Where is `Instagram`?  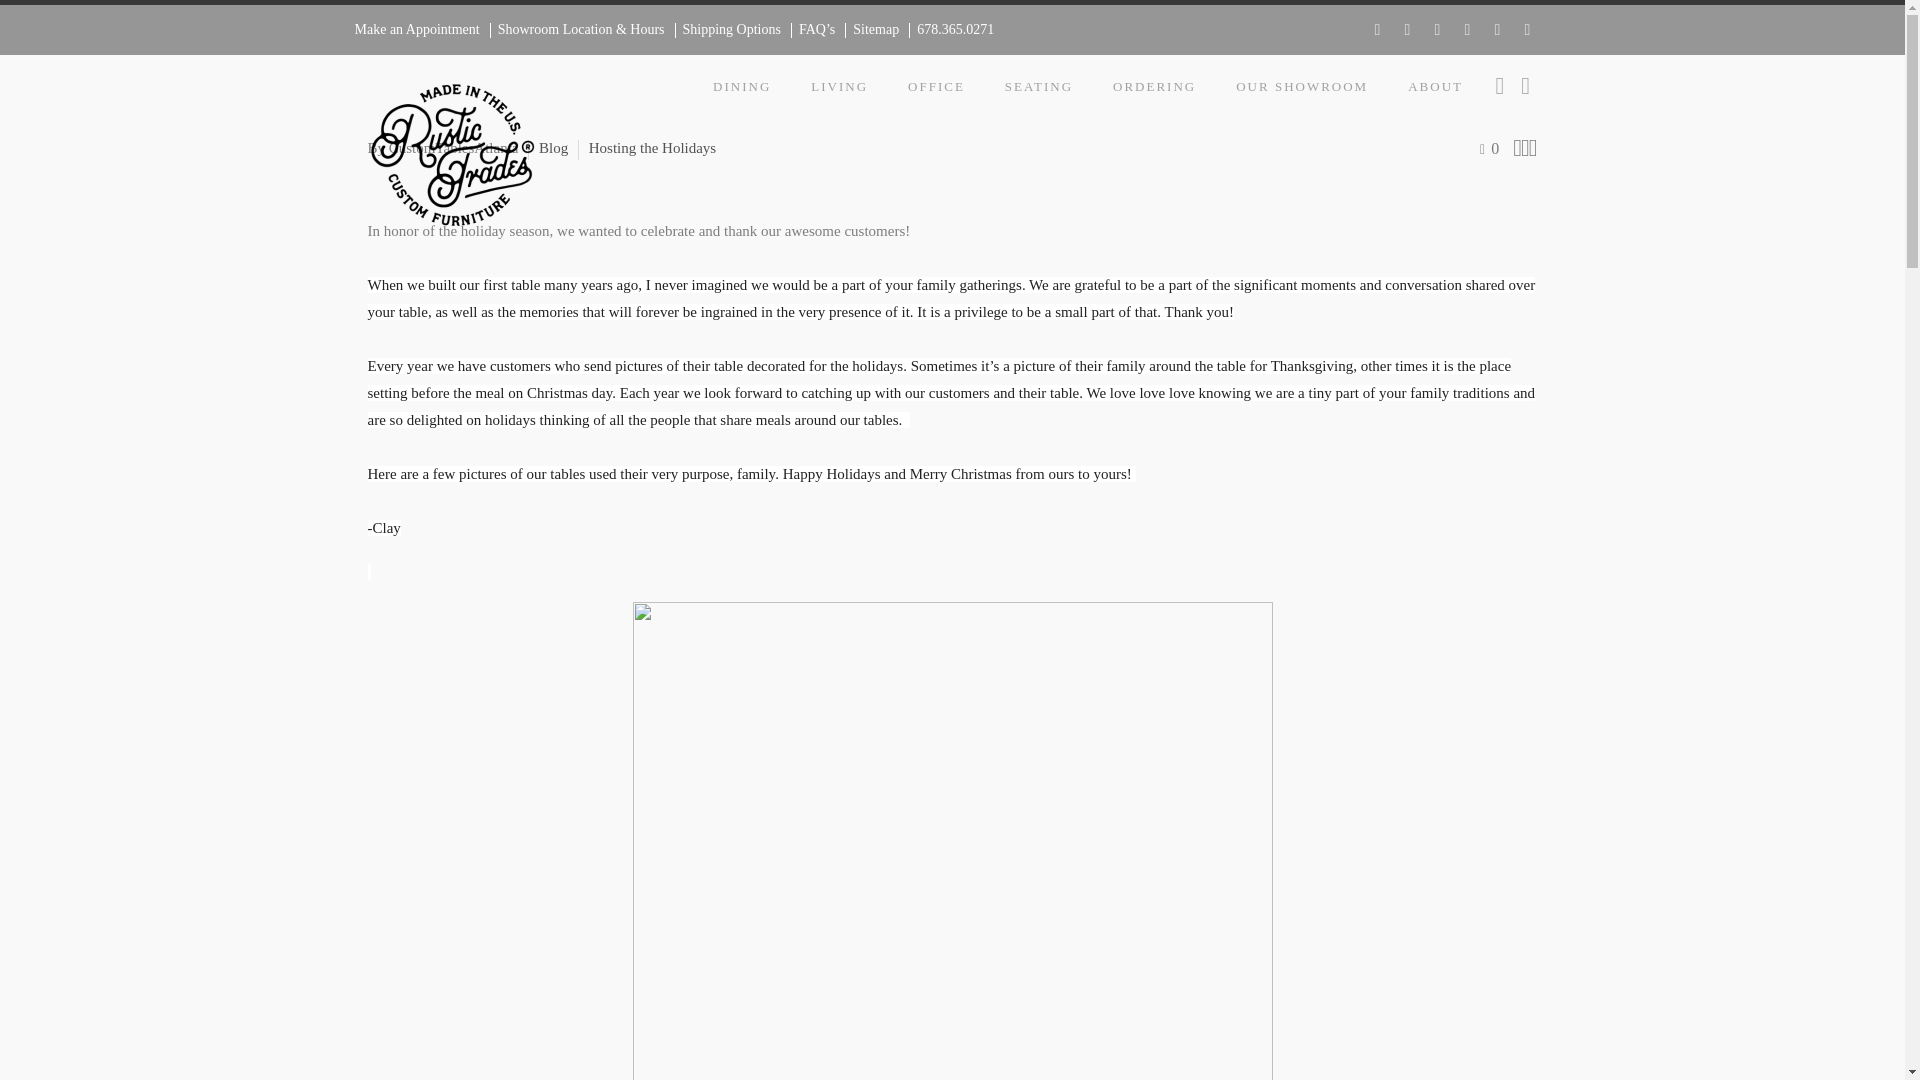 Instagram is located at coordinates (1436, 29).